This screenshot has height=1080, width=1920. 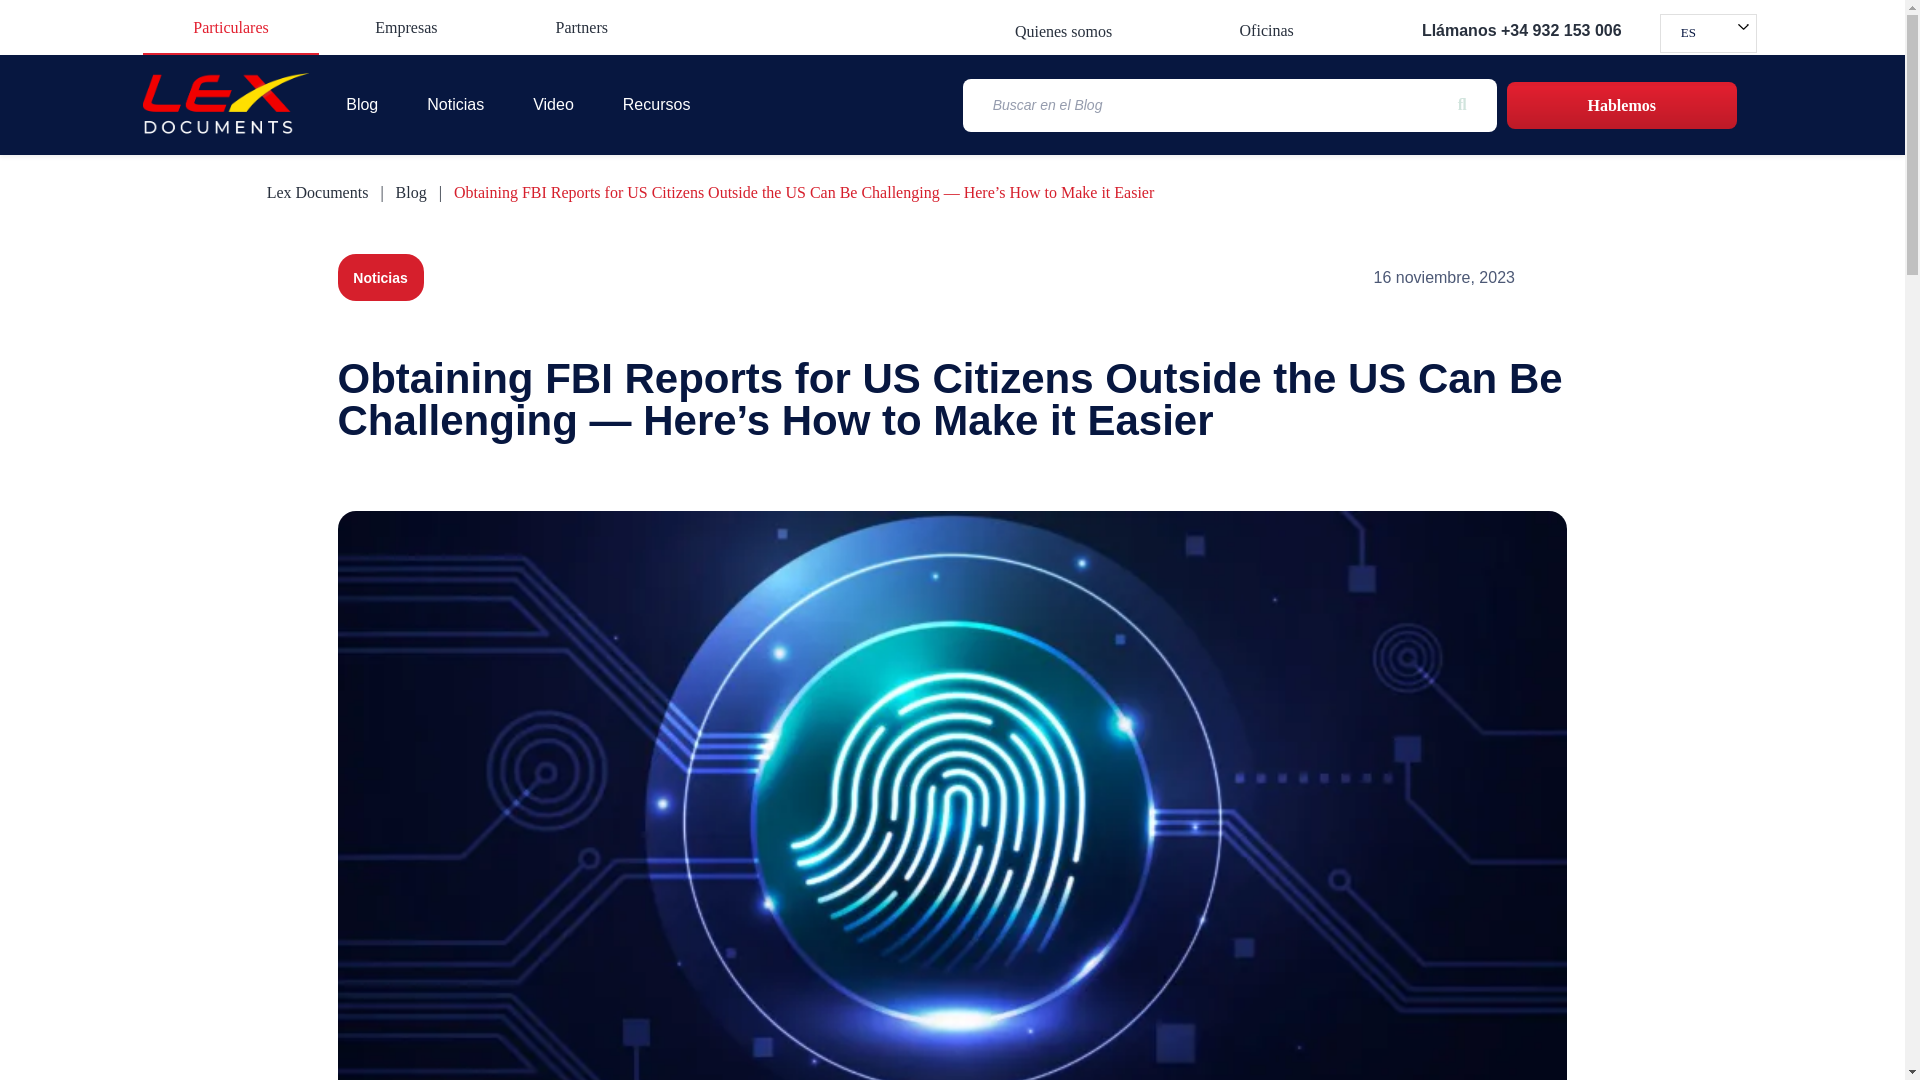 What do you see at coordinates (554, 104) in the screenshot?
I see `Video` at bounding box center [554, 104].